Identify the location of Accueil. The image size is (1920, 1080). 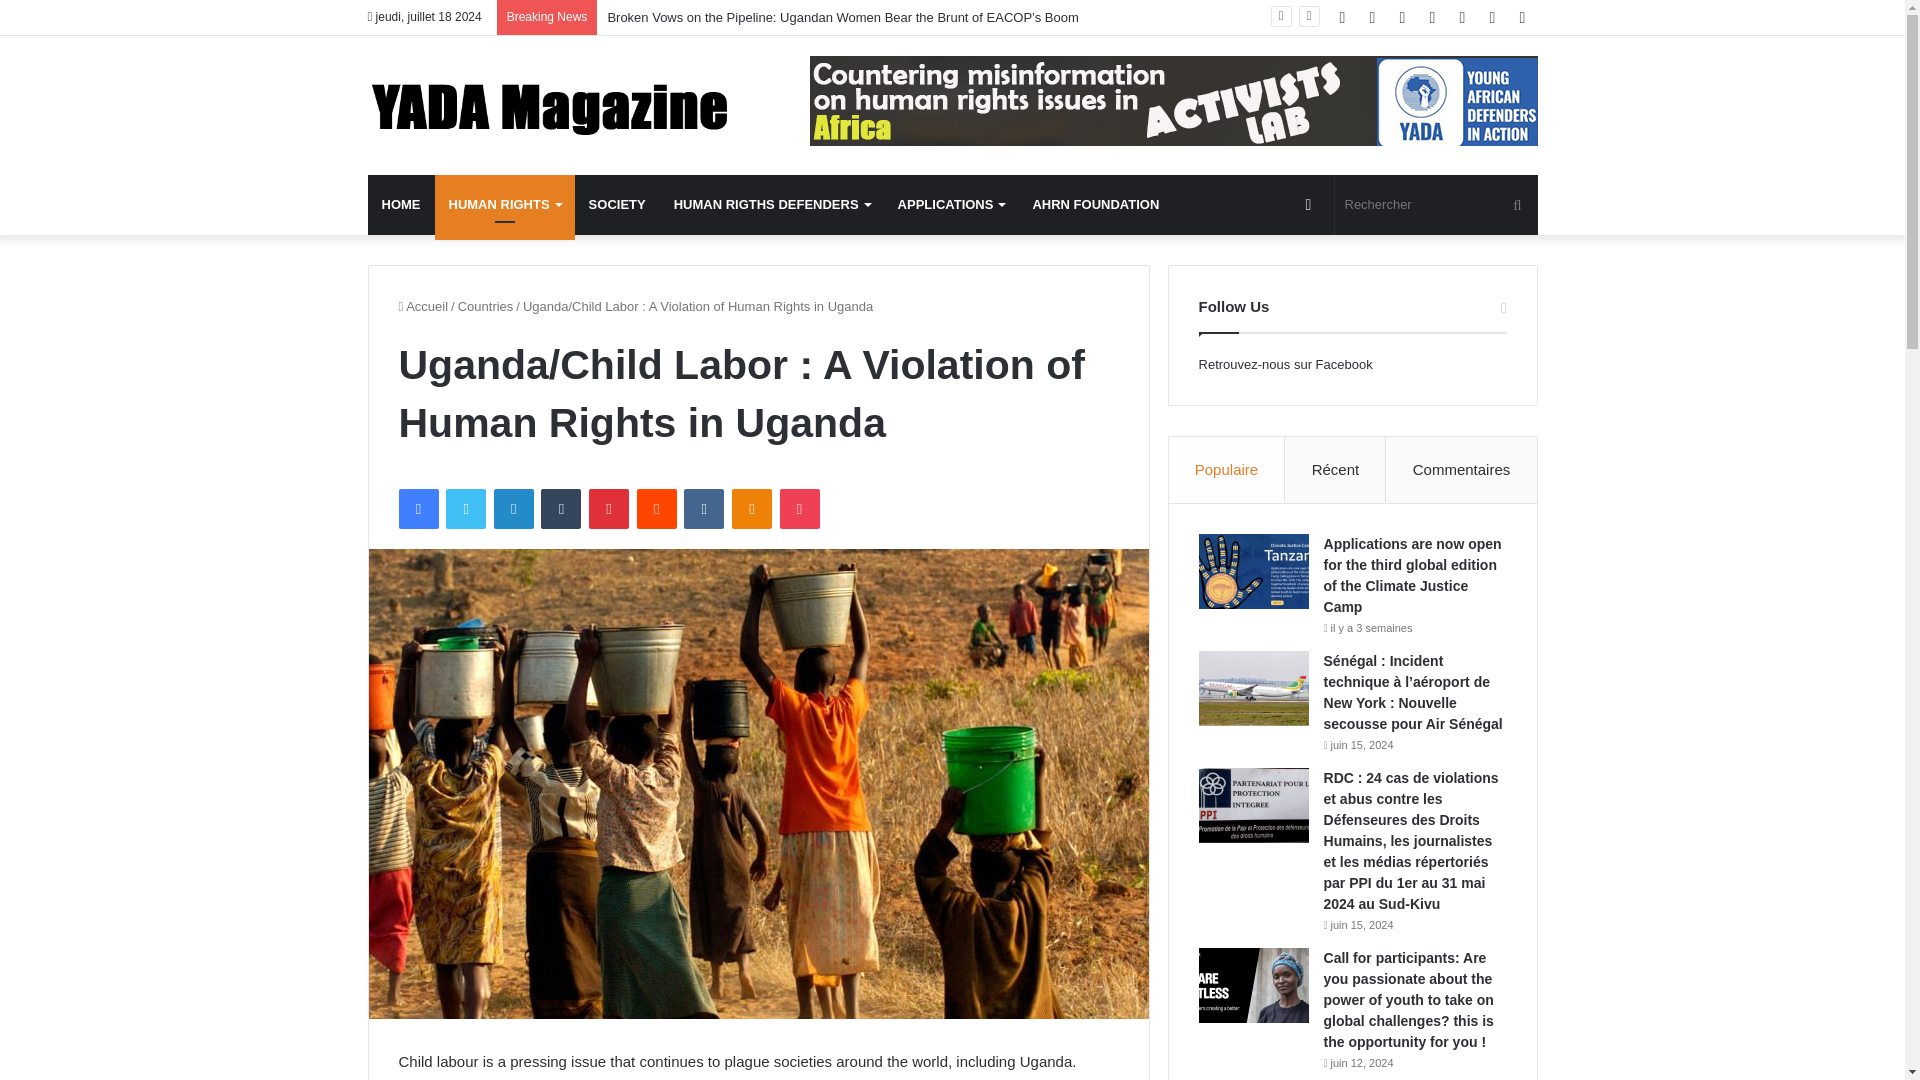
(422, 306).